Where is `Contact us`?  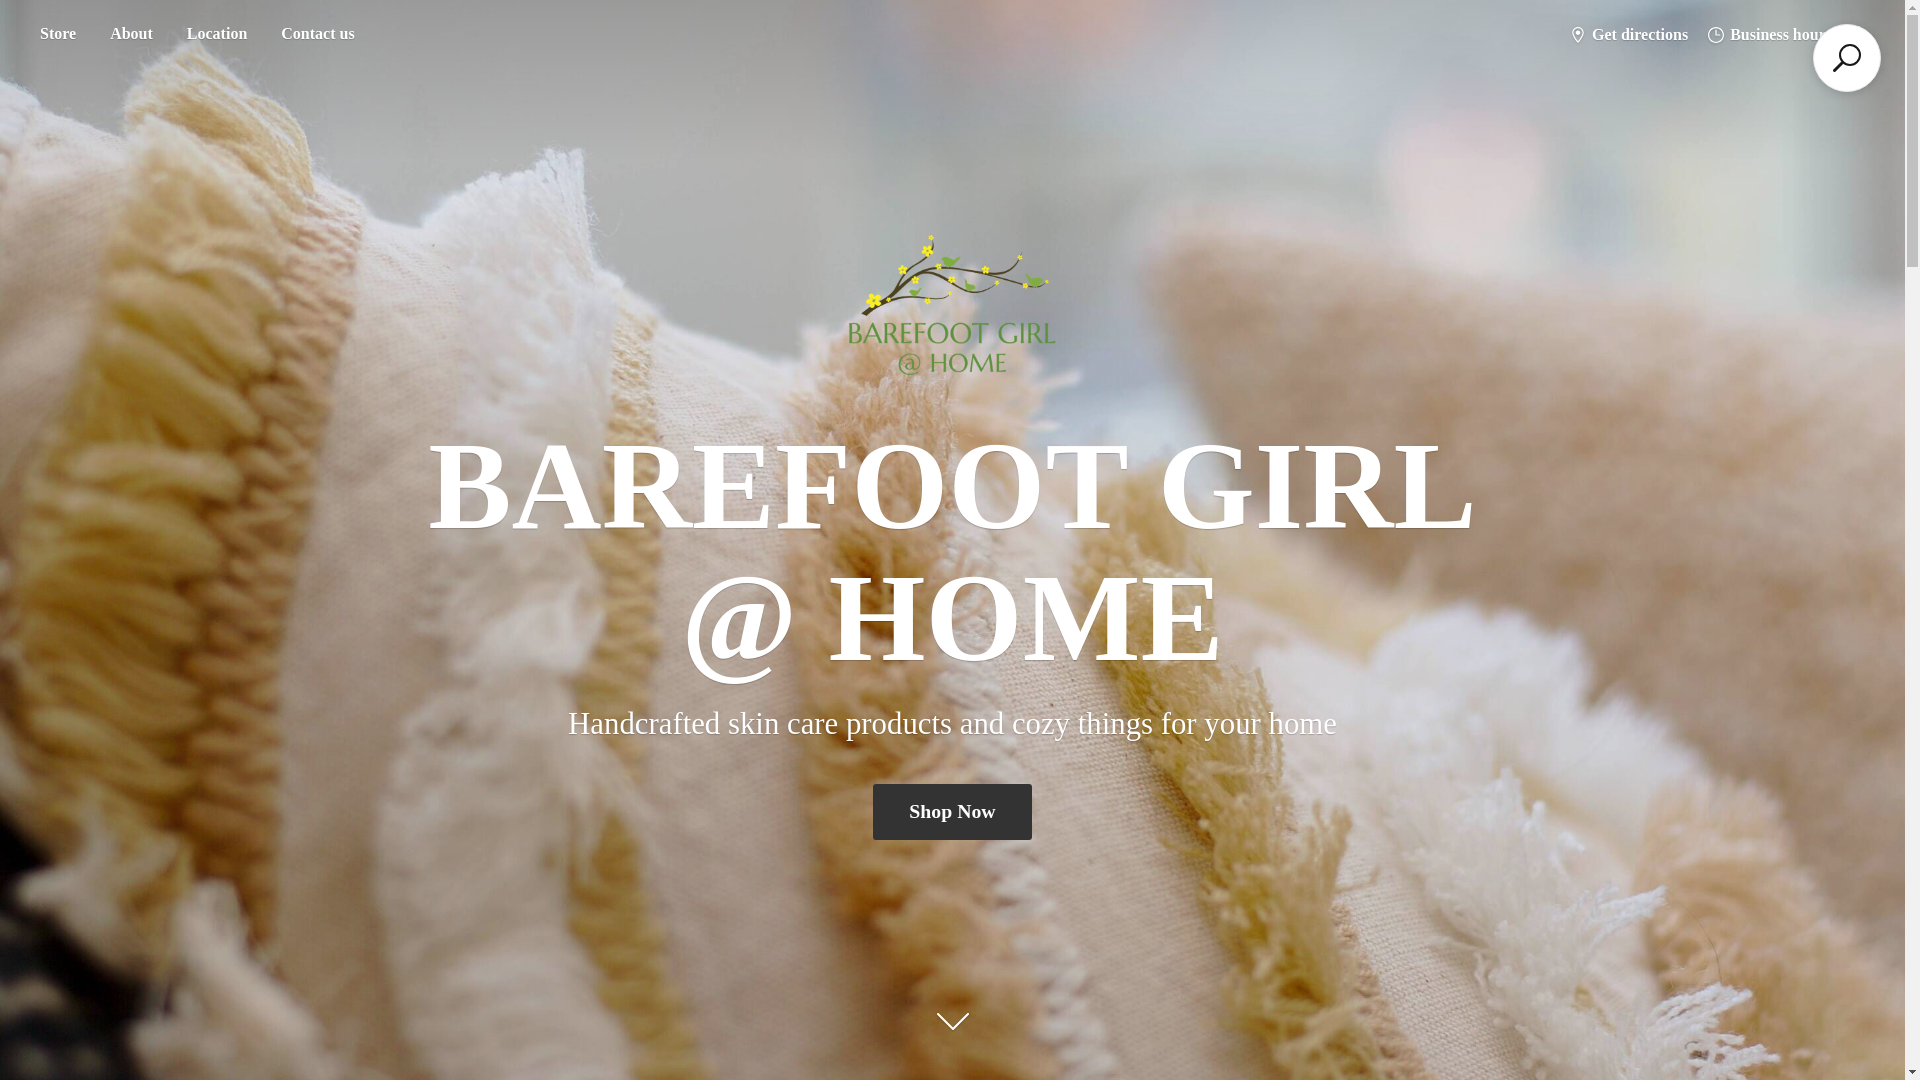
Contact us is located at coordinates (317, 34).